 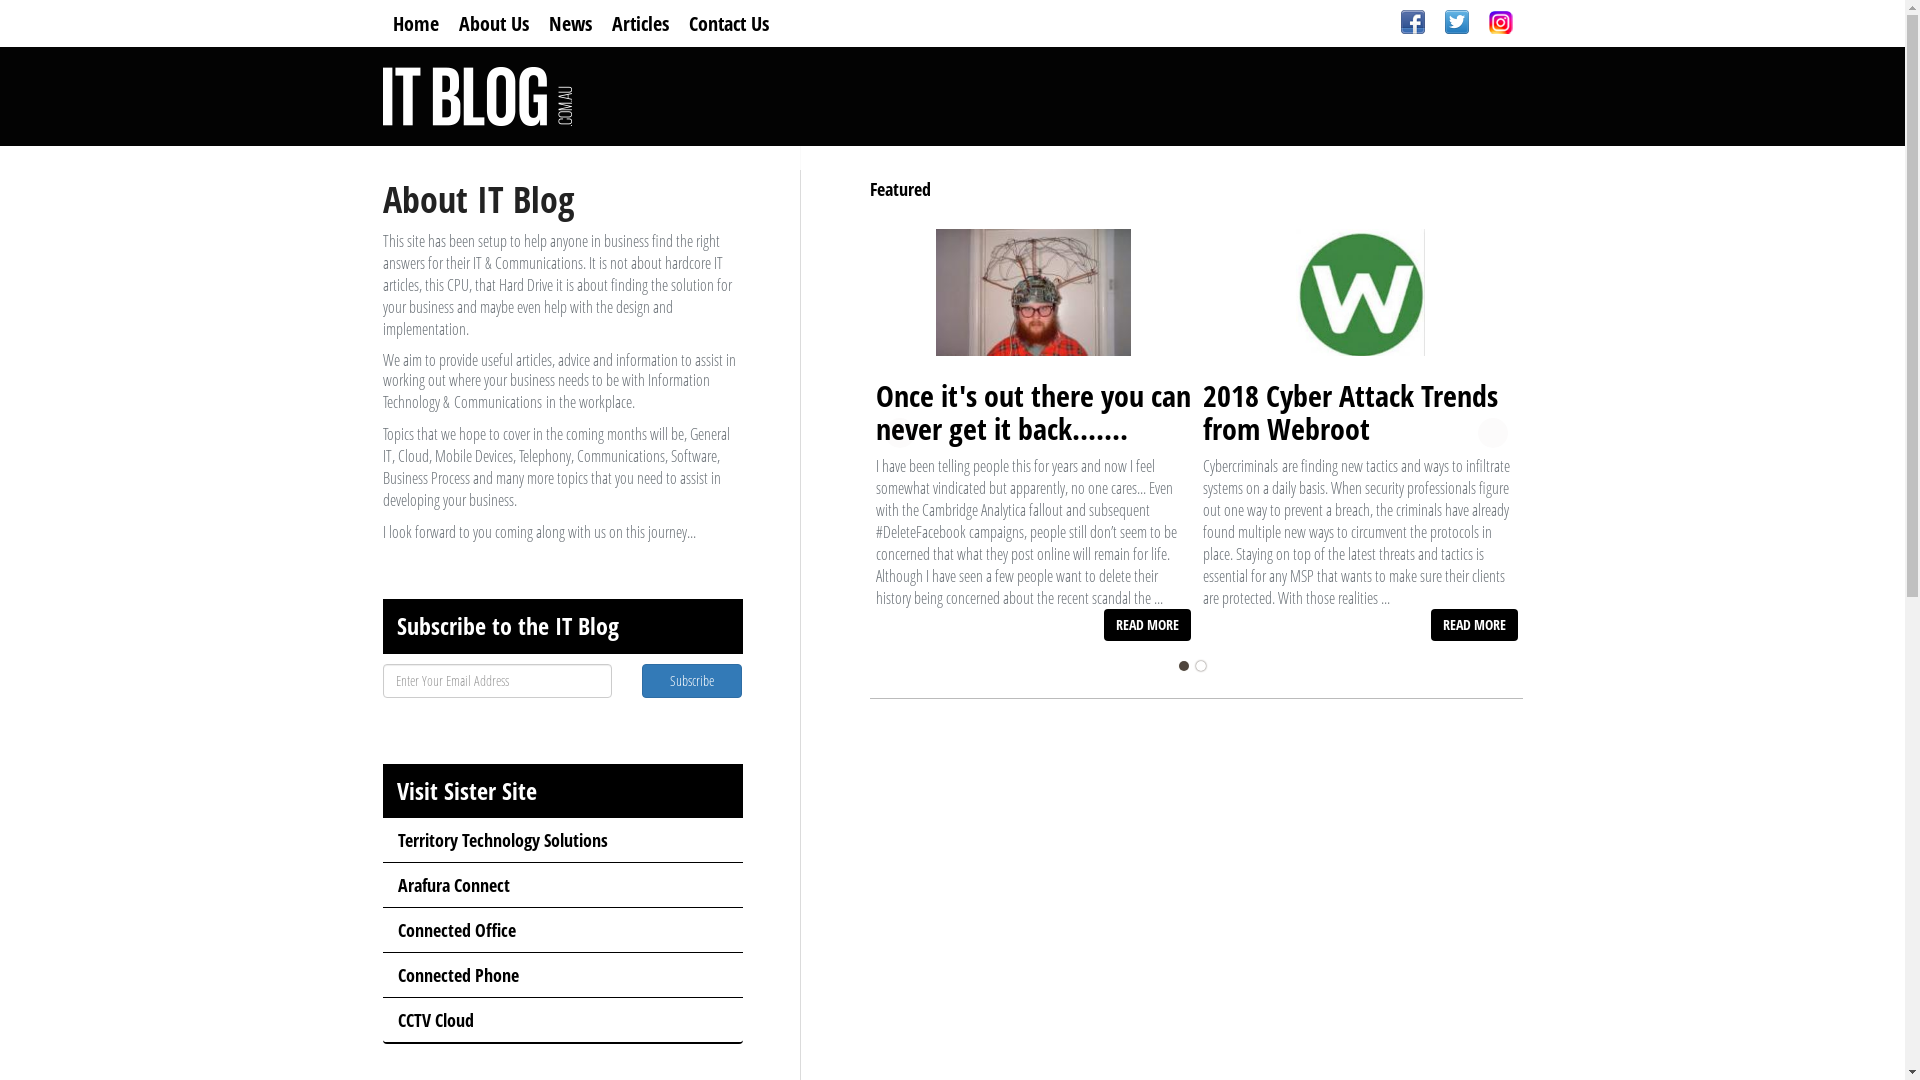 I want to click on READ MORE, so click(x=1474, y=625).